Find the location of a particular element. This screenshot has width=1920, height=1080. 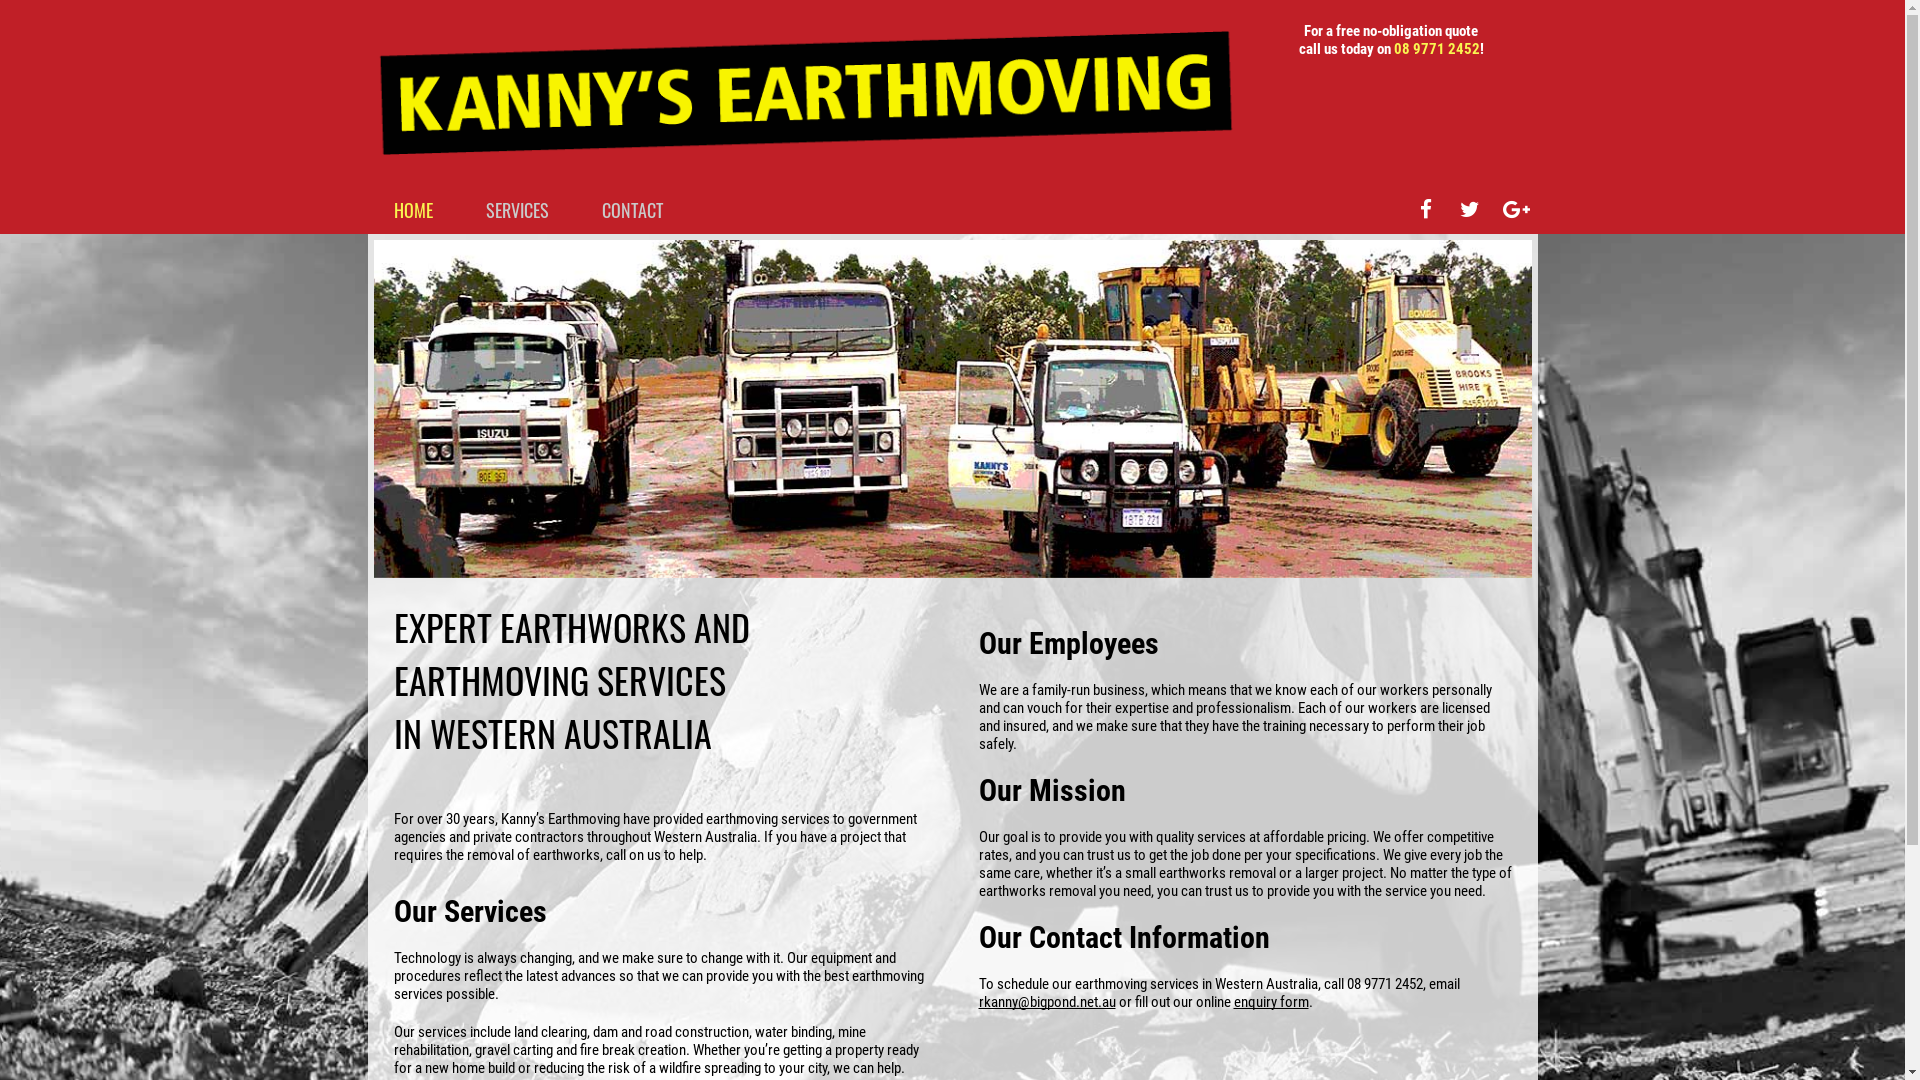

HOME is located at coordinates (414, 210).